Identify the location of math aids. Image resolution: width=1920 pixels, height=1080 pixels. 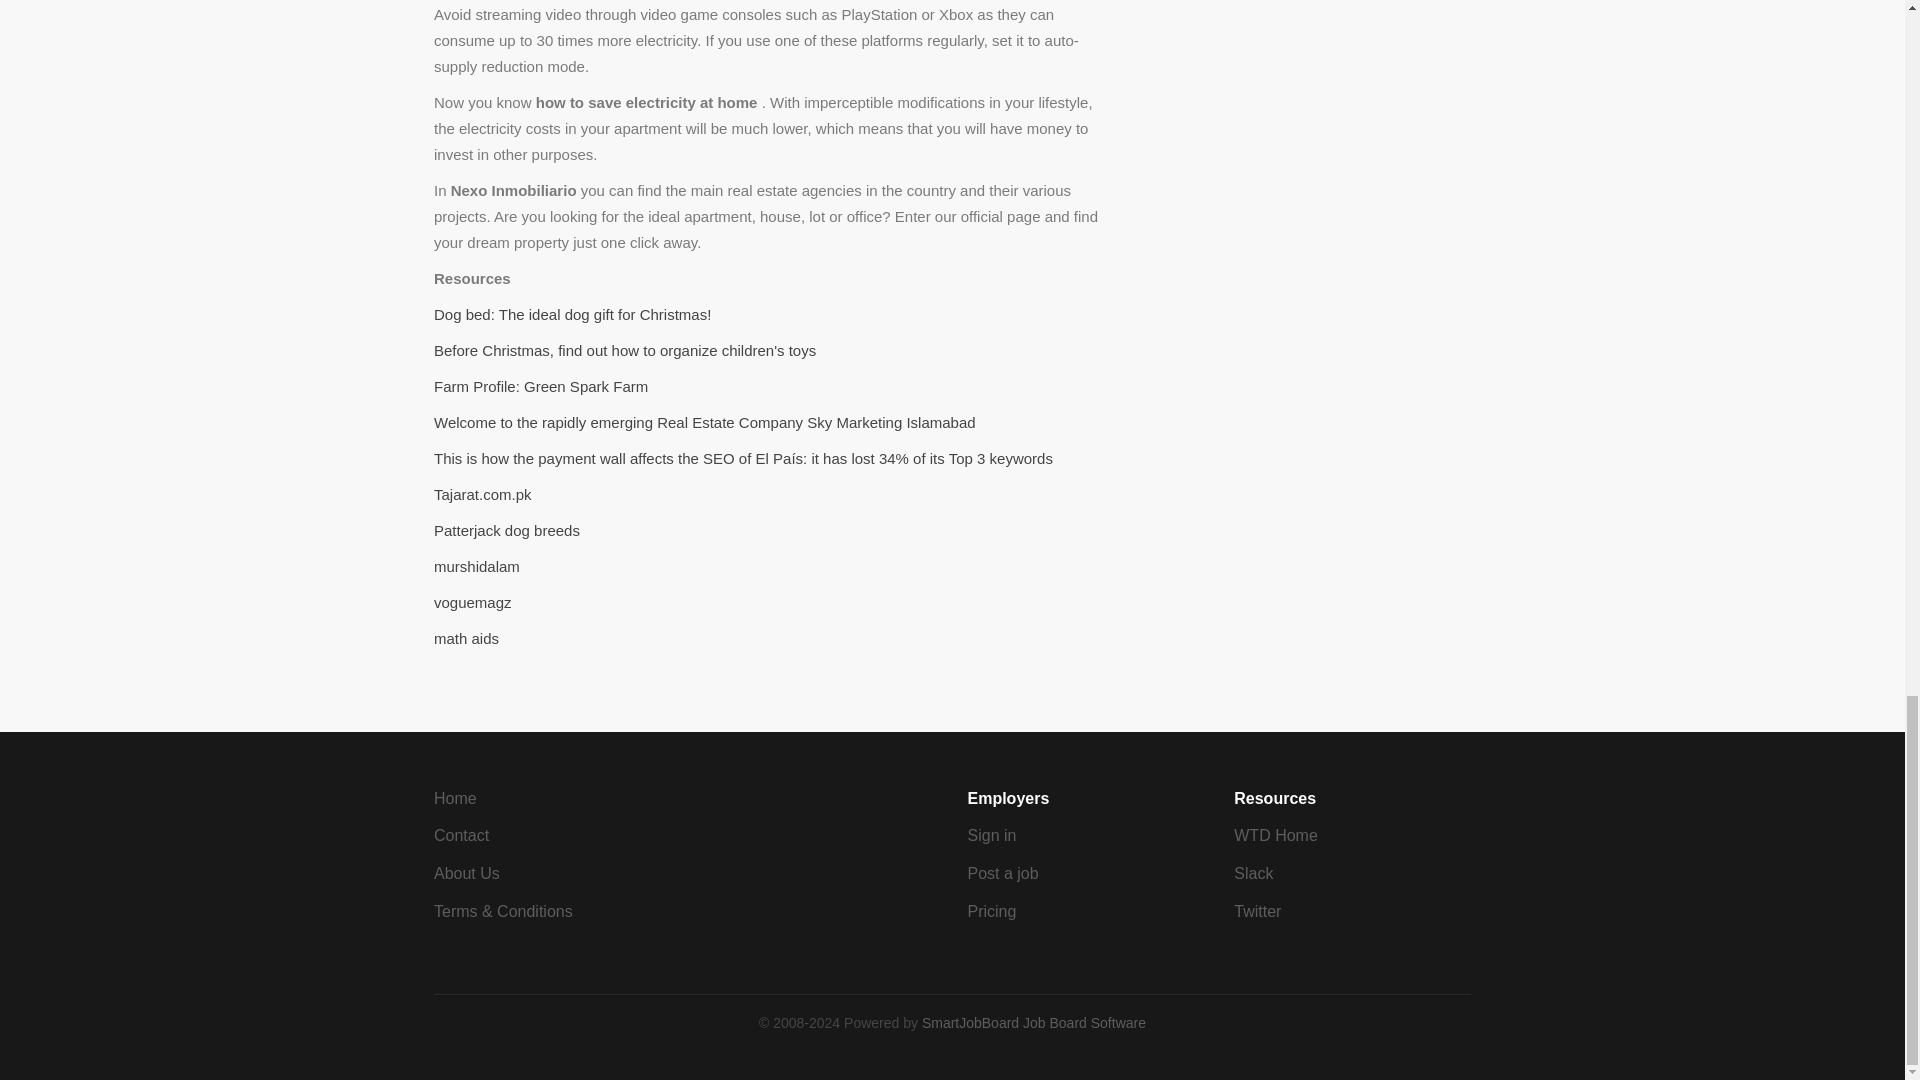
(466, 638).